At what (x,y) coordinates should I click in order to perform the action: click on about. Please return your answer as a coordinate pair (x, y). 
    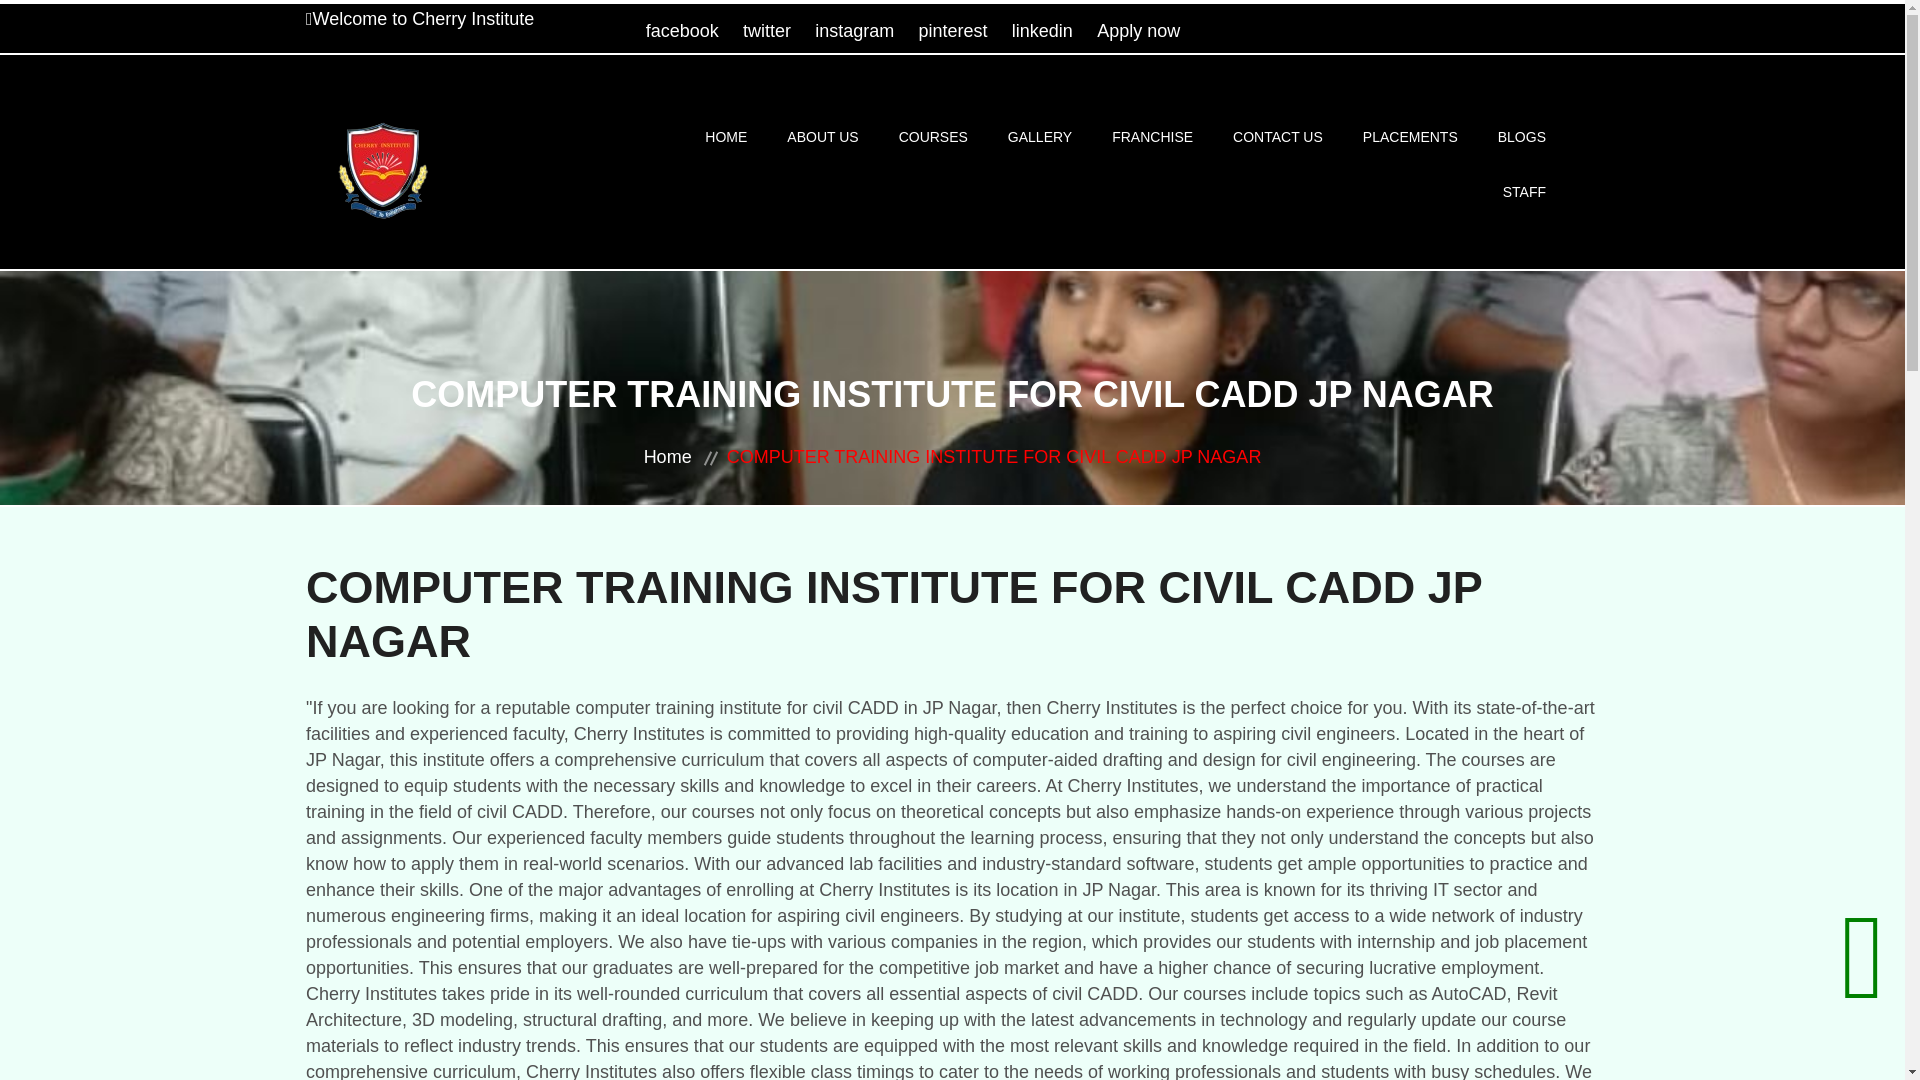
    Looking at the image, I should click on (822, 138).